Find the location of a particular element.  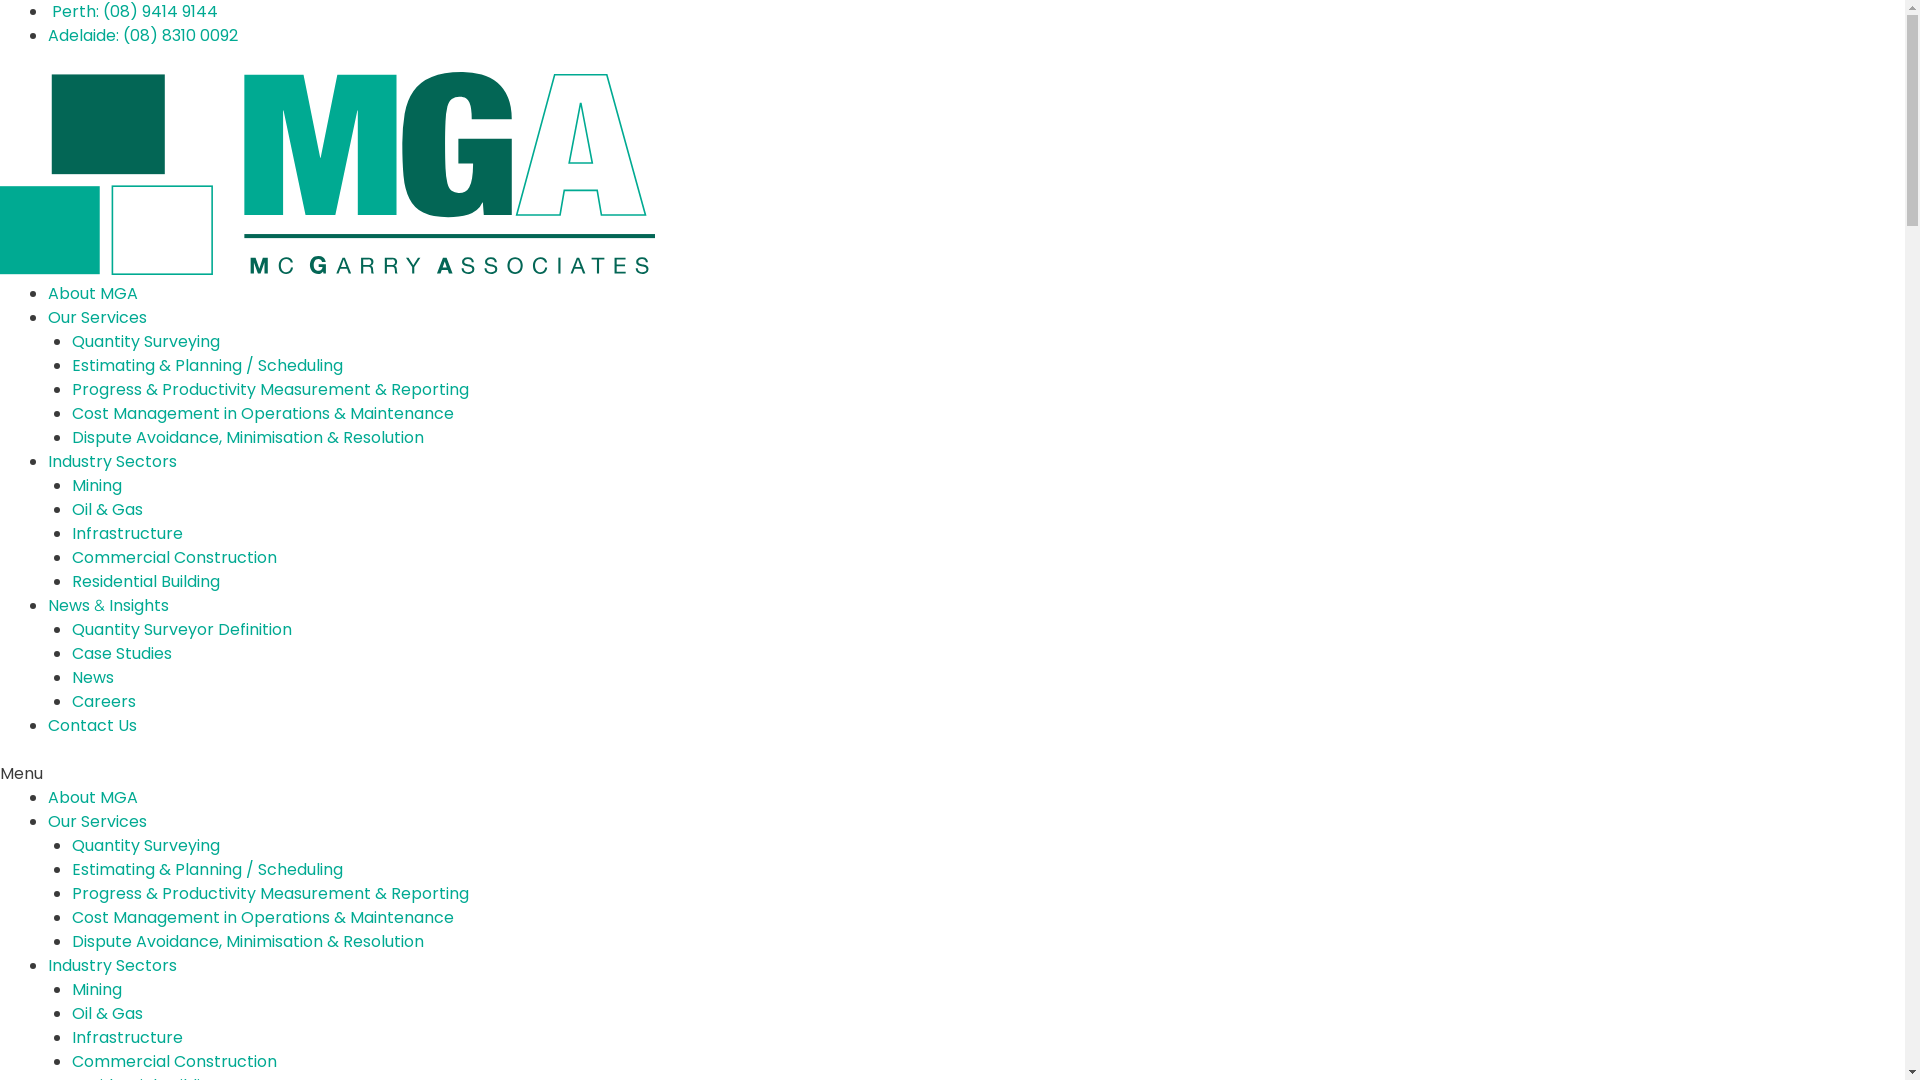

News is located at coordinates (93, 678).